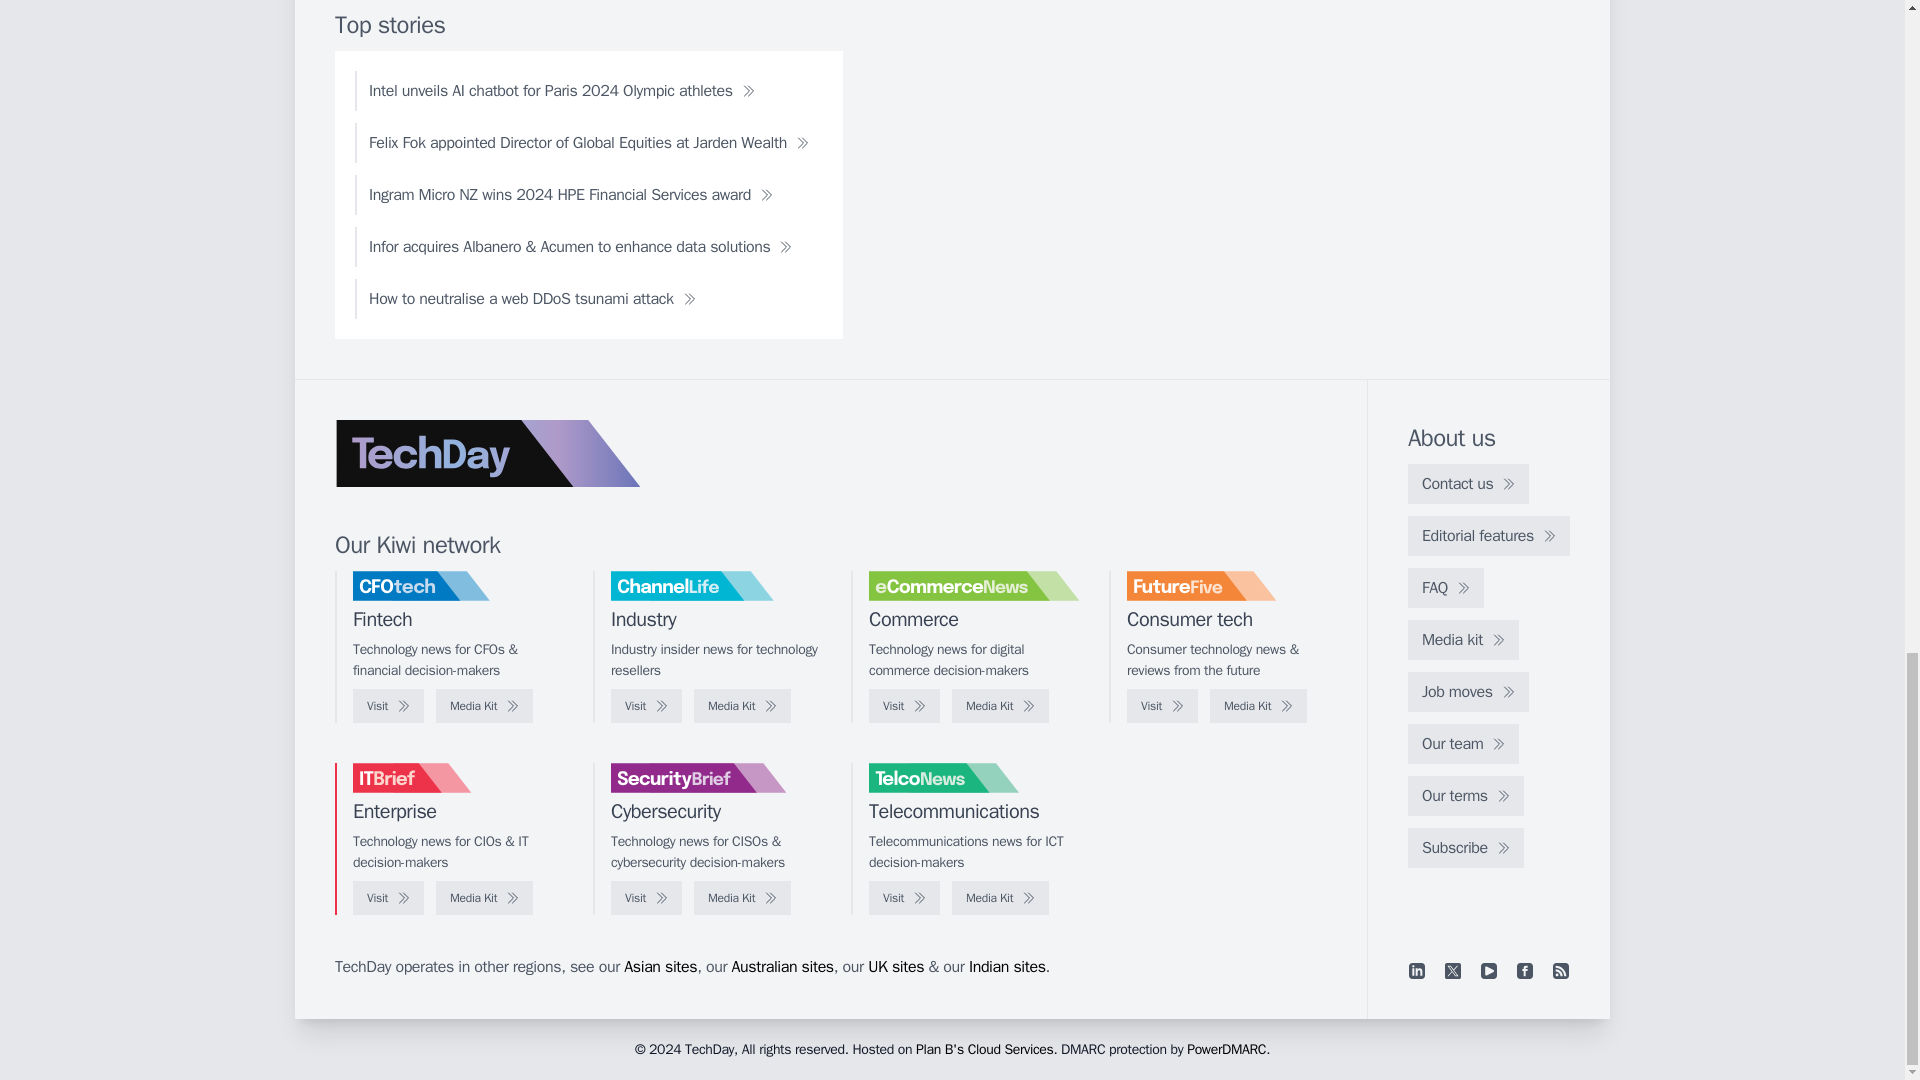 Image resolution: width=1920 pixels, height=1080 pixels. I want to click on Media Kit, so click(484, 706).